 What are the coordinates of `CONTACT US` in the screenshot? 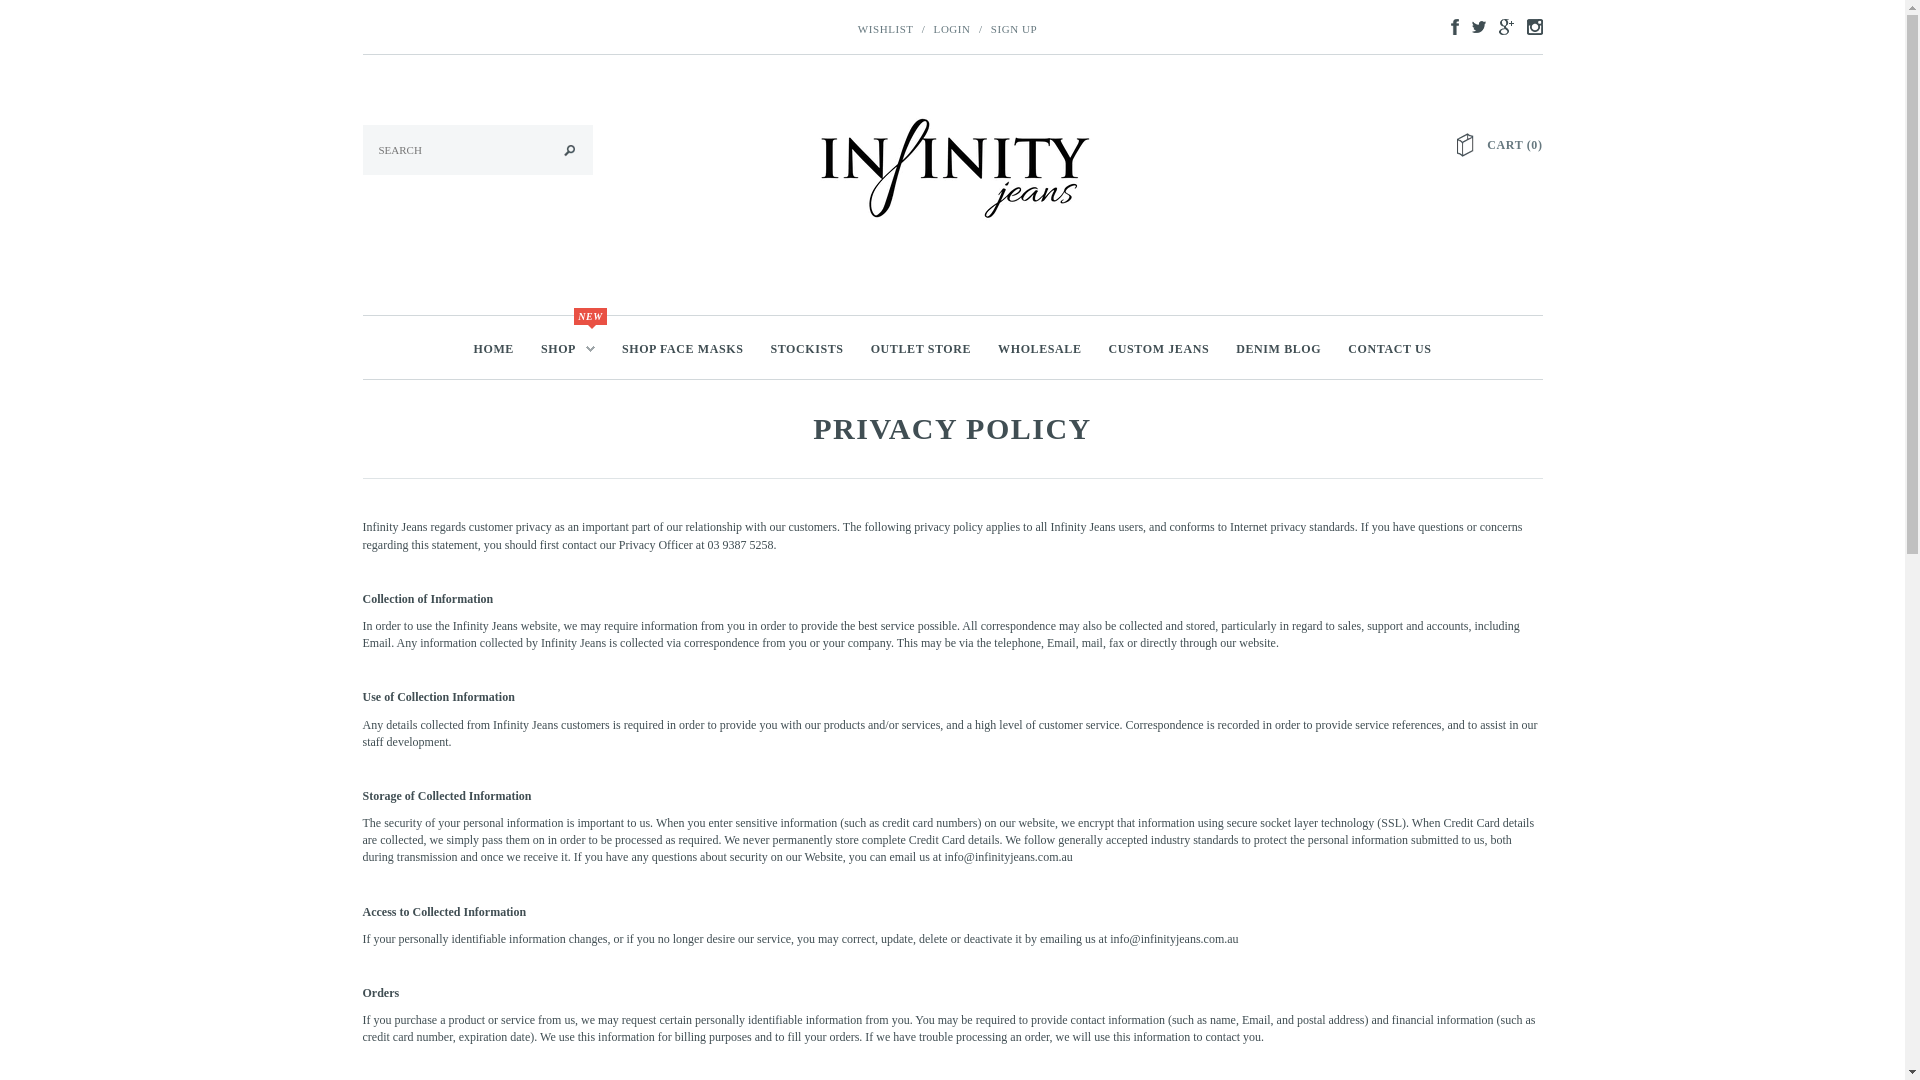 It's located at (1390, 348).